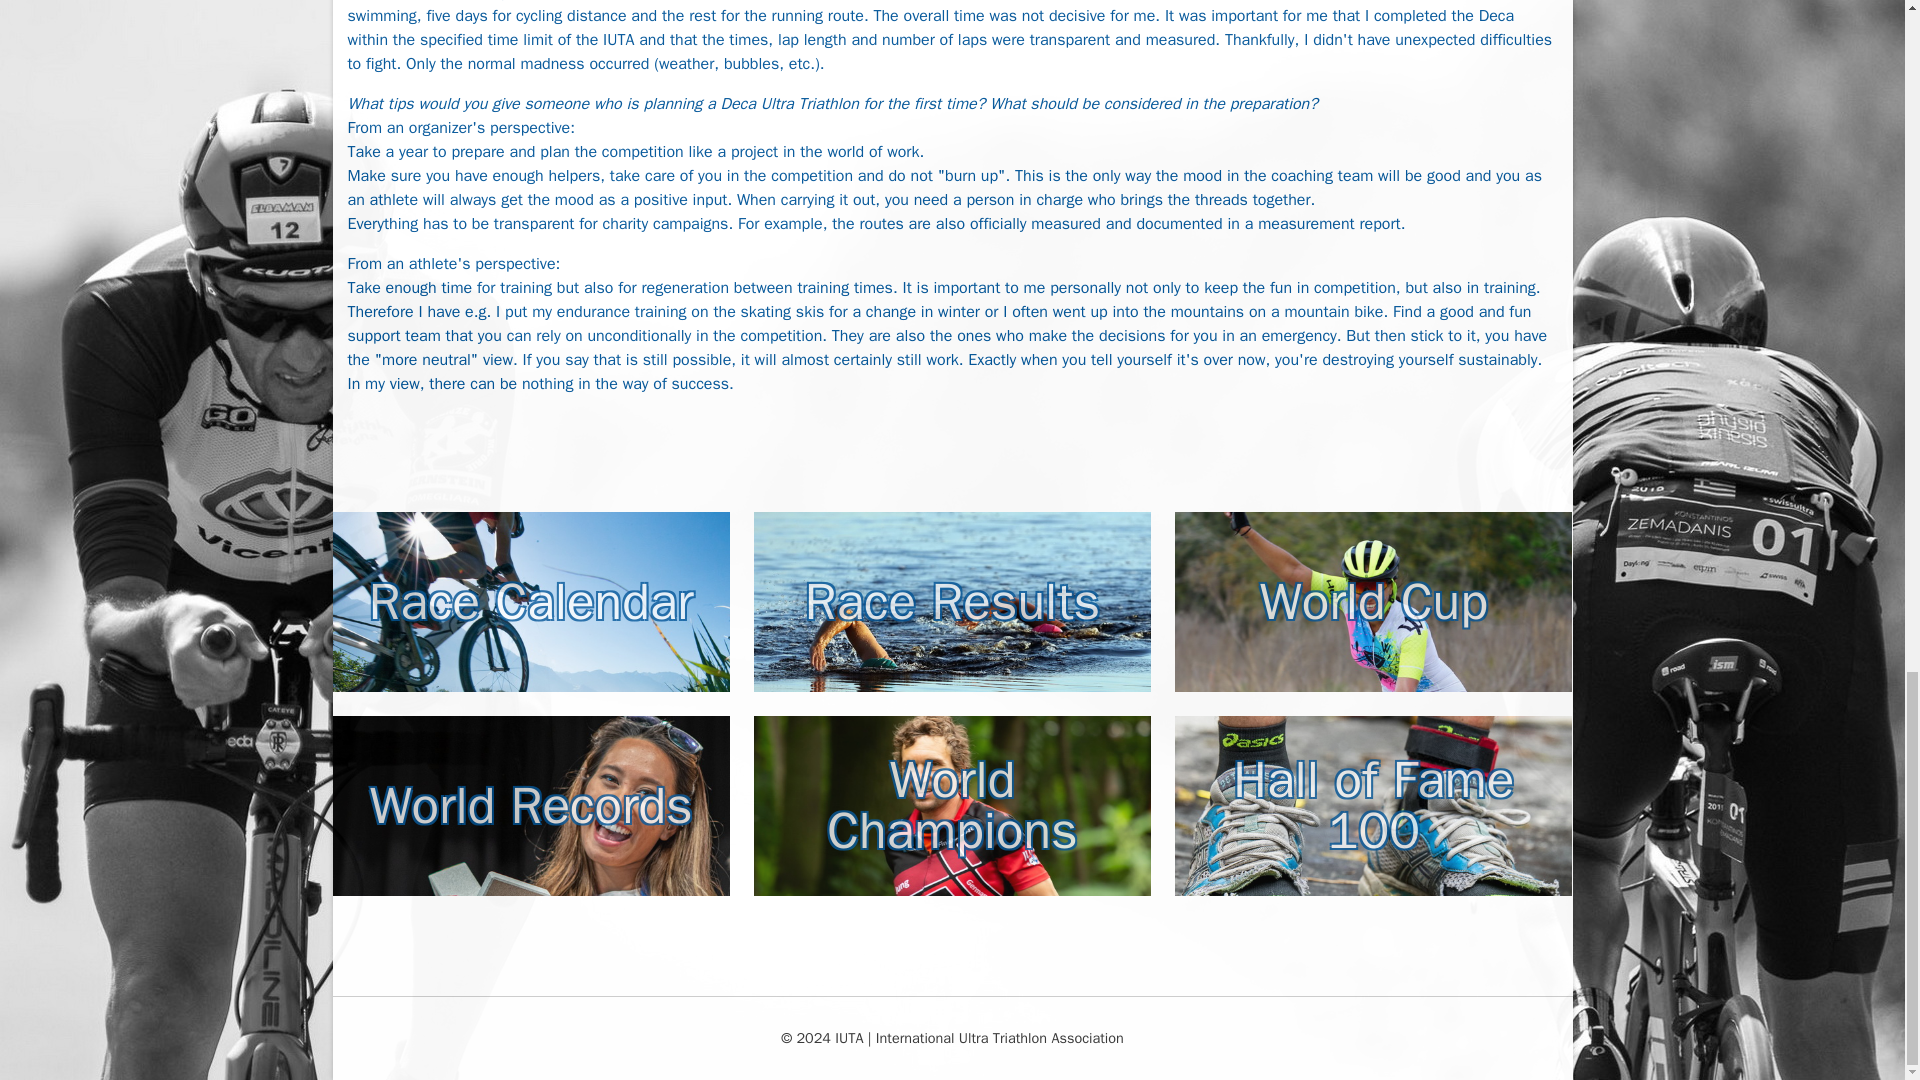 The height and width of the screenshot is (1080, 1920). I want to click on IUTA Hall of Fame 100, so click(1374, 806).